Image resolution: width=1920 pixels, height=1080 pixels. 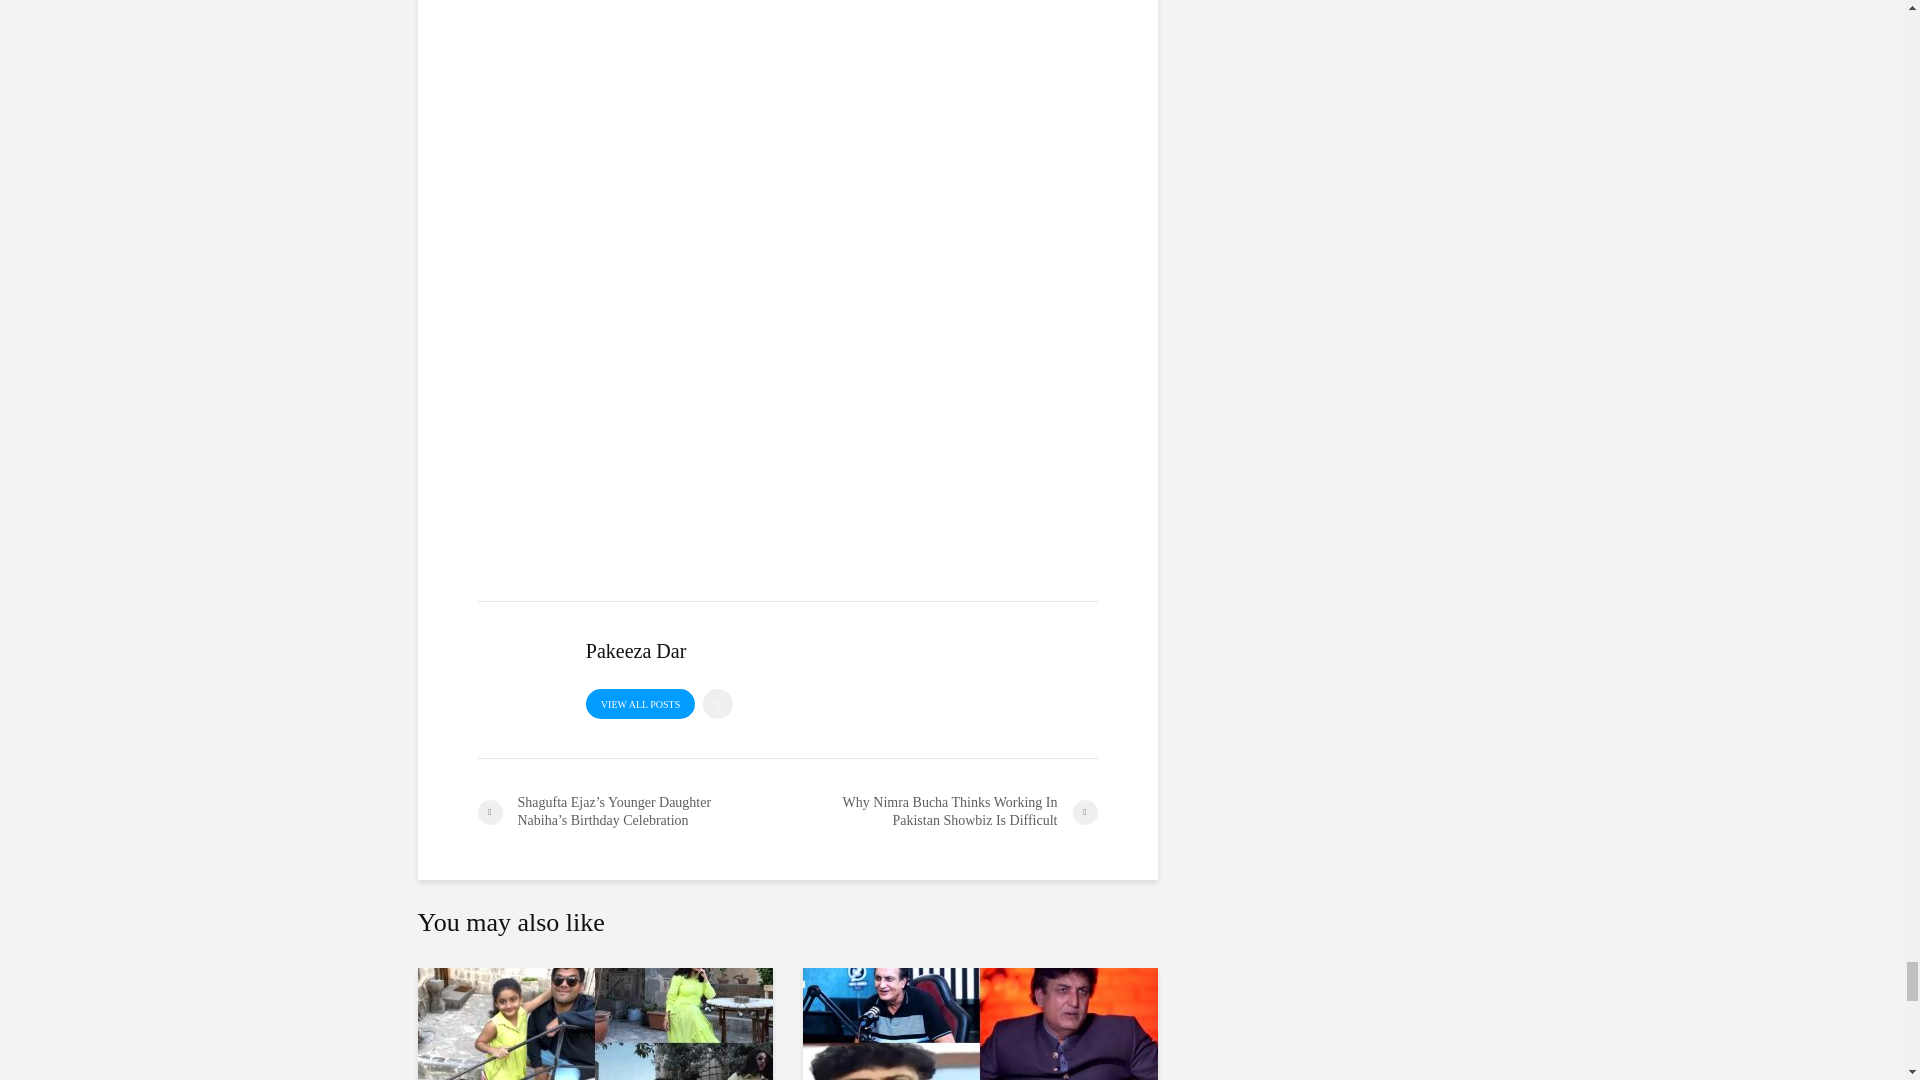 What do you see at coordinates (640, 704) in the screenshot?
I see `VIEW ALL POSTS` at bounding box center [640, 704].